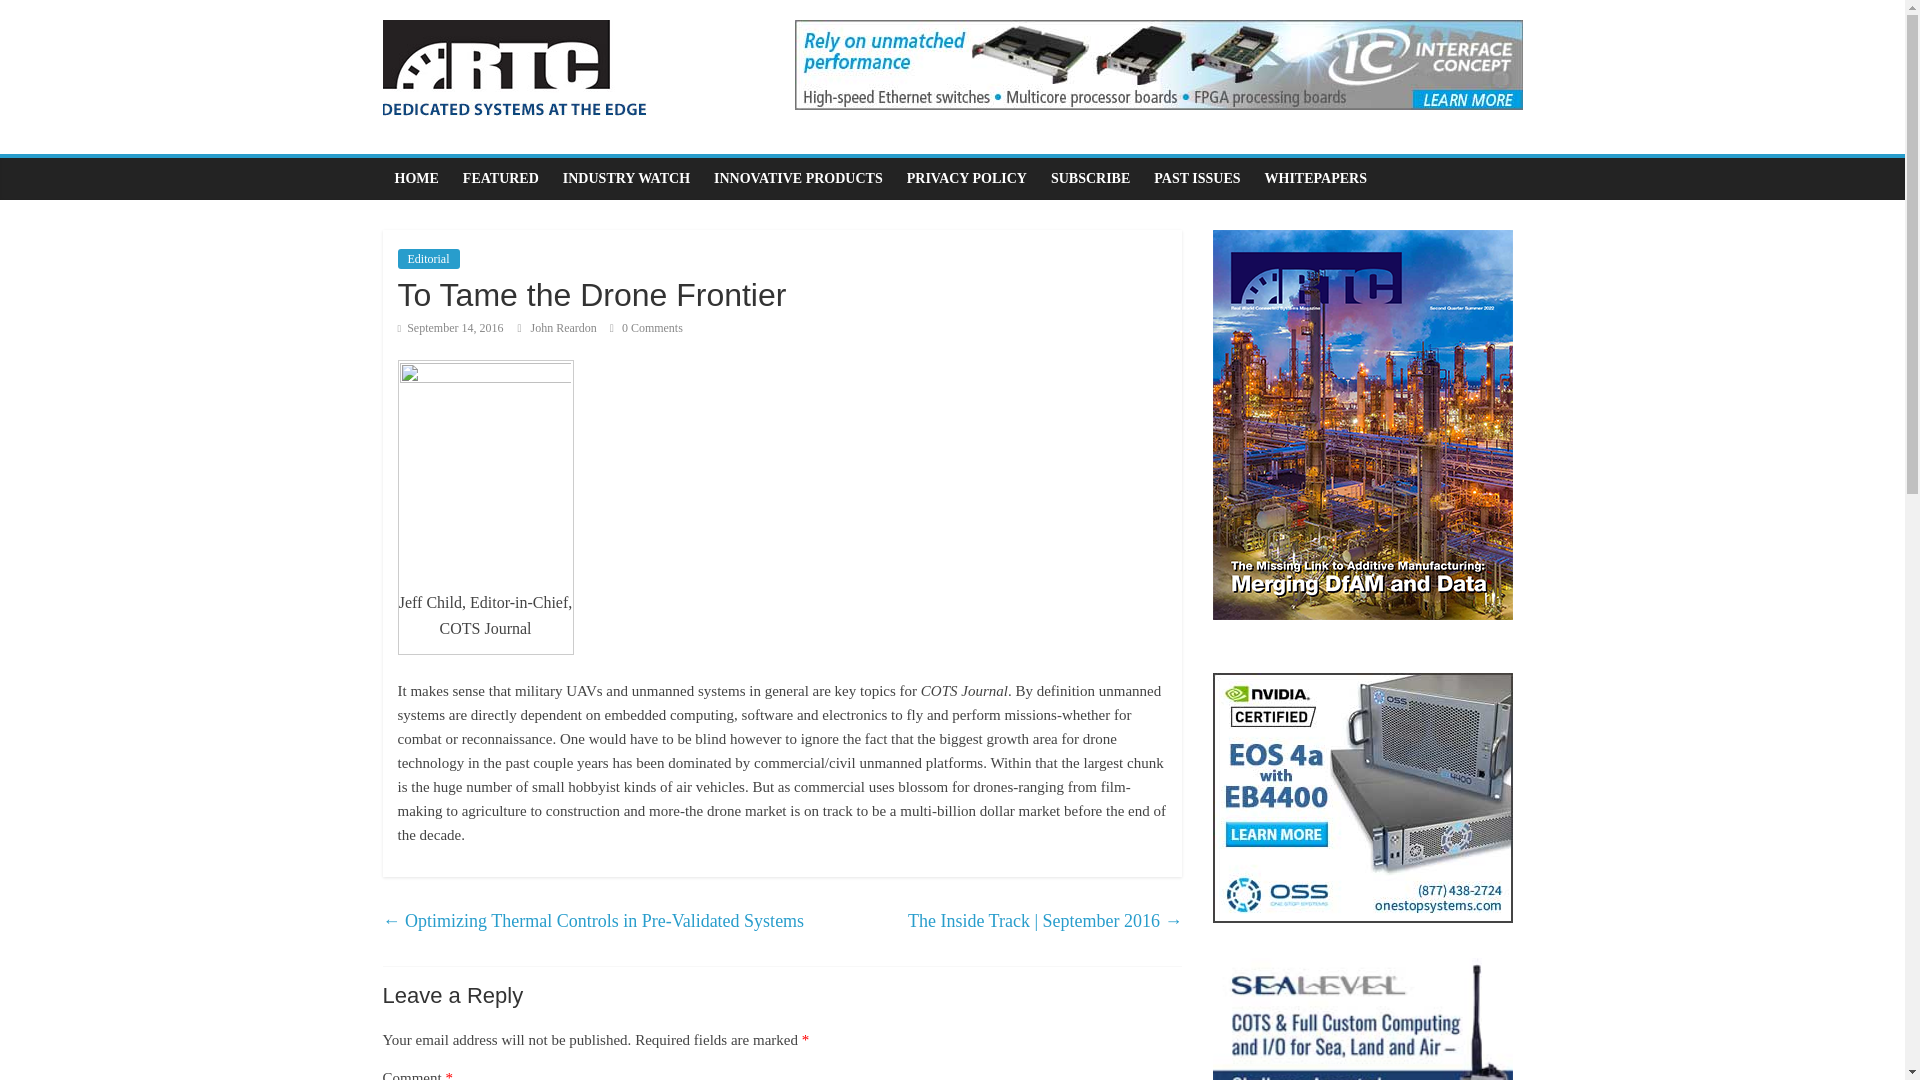  Describe the element at coordinates (626, 178) in the screenshot. I see `INDUSTRY WATCH` at that location.